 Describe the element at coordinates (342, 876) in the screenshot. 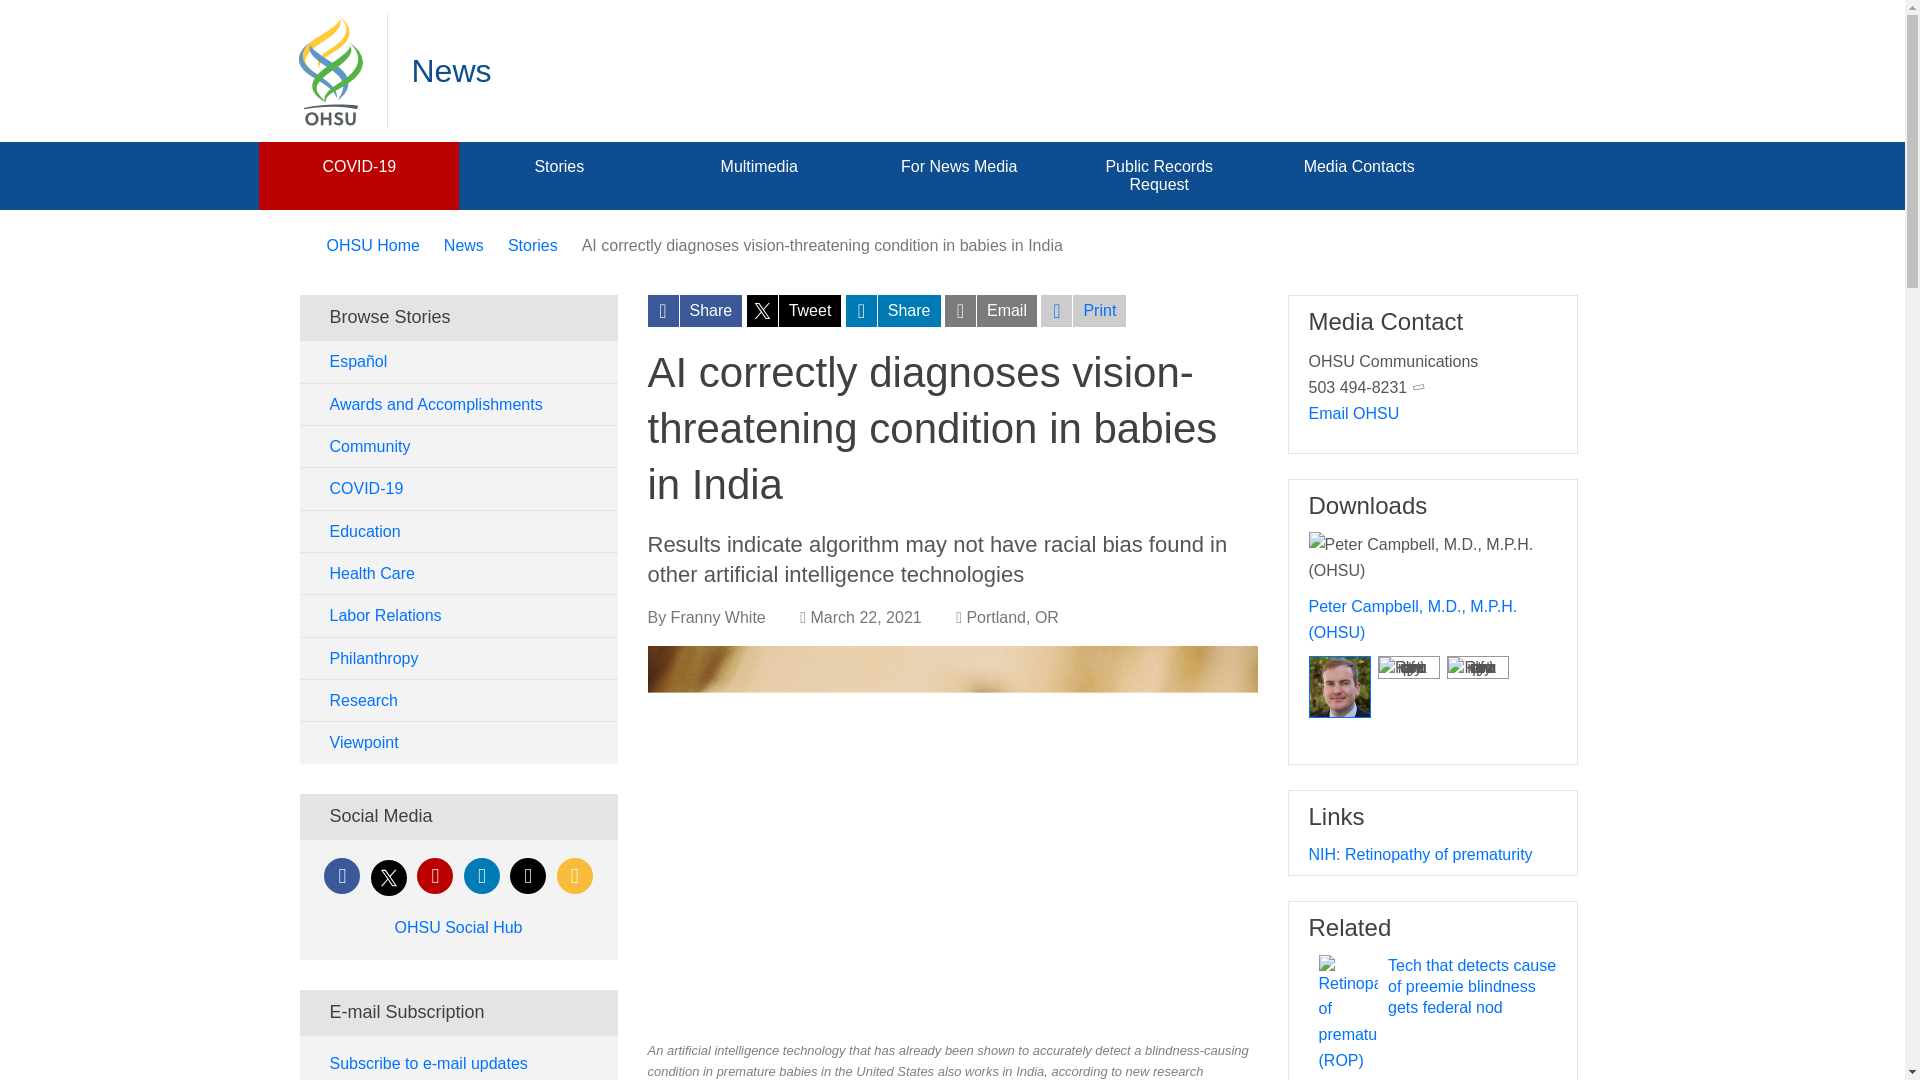

I see `Facebook` at that location.